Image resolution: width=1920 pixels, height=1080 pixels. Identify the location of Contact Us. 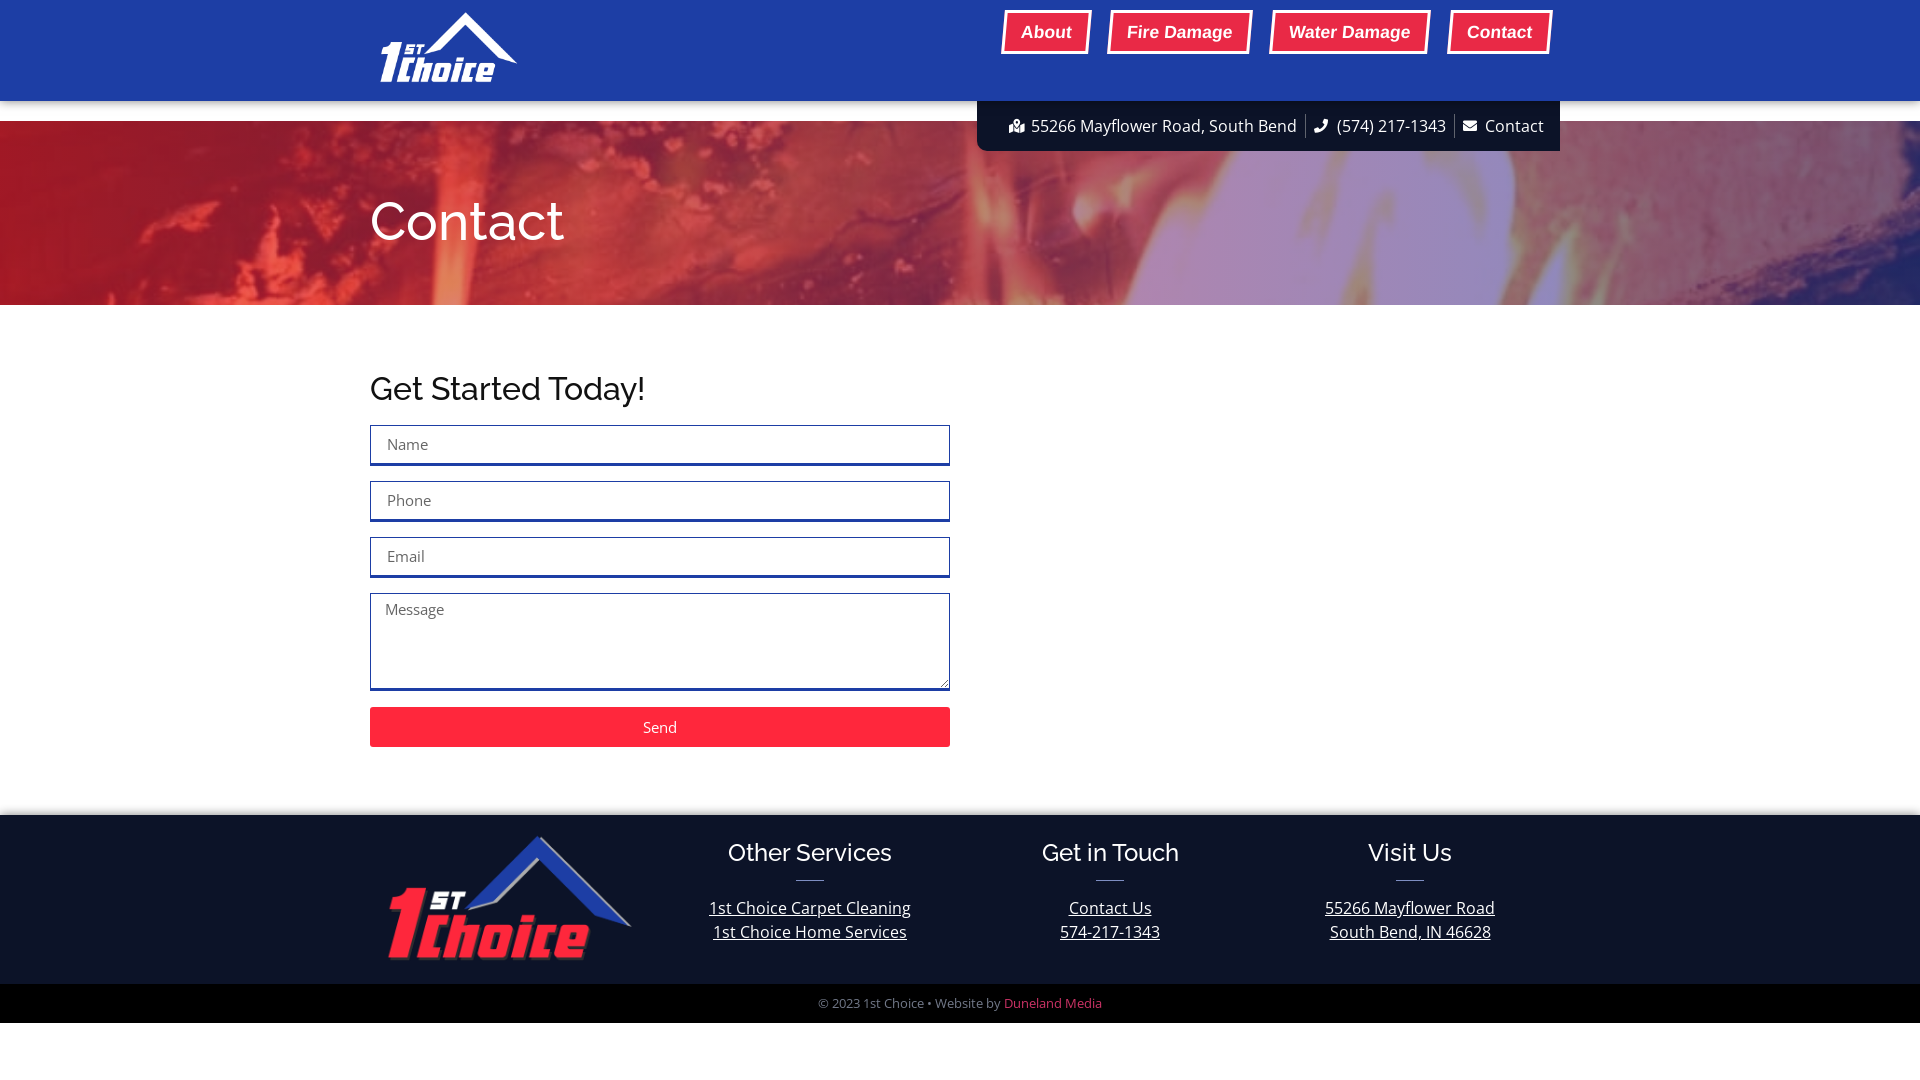
(1110, 908).